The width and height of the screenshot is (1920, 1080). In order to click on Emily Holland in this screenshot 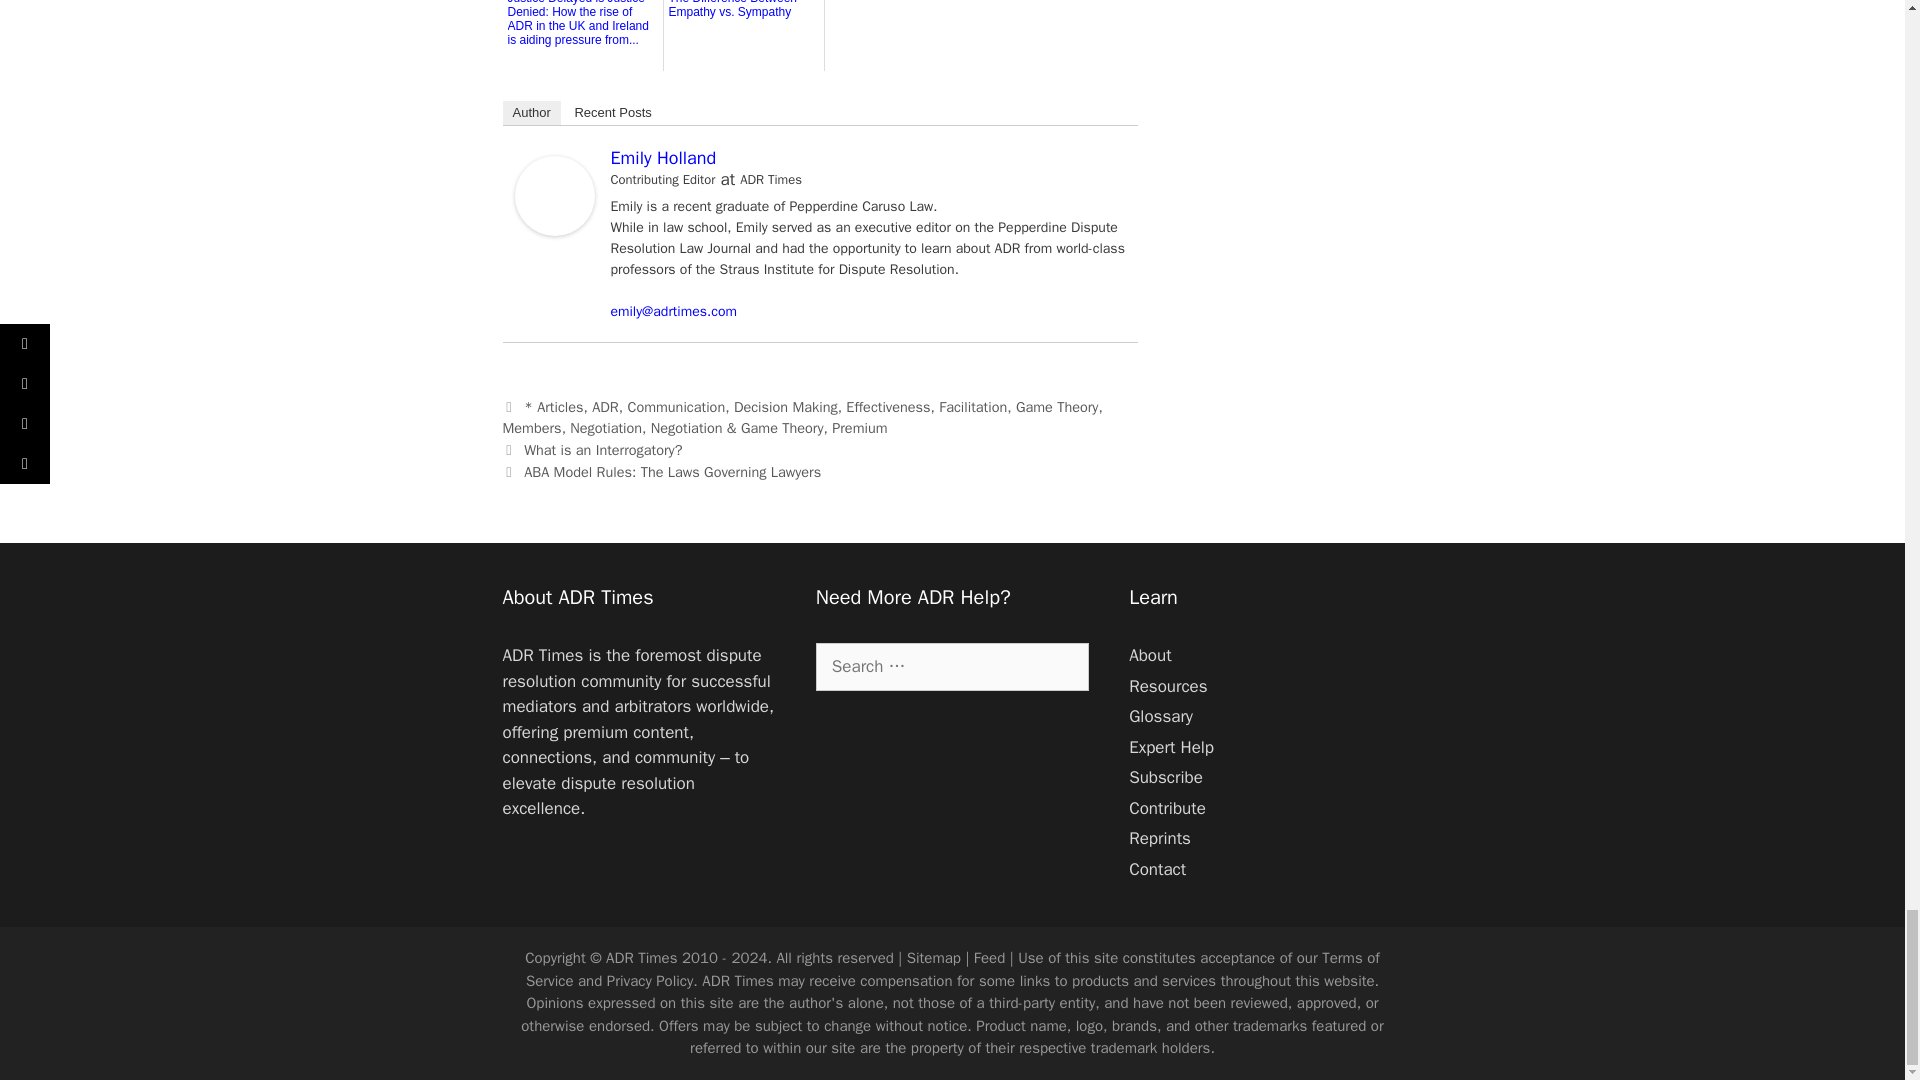, I will do `click(663, 157)`.